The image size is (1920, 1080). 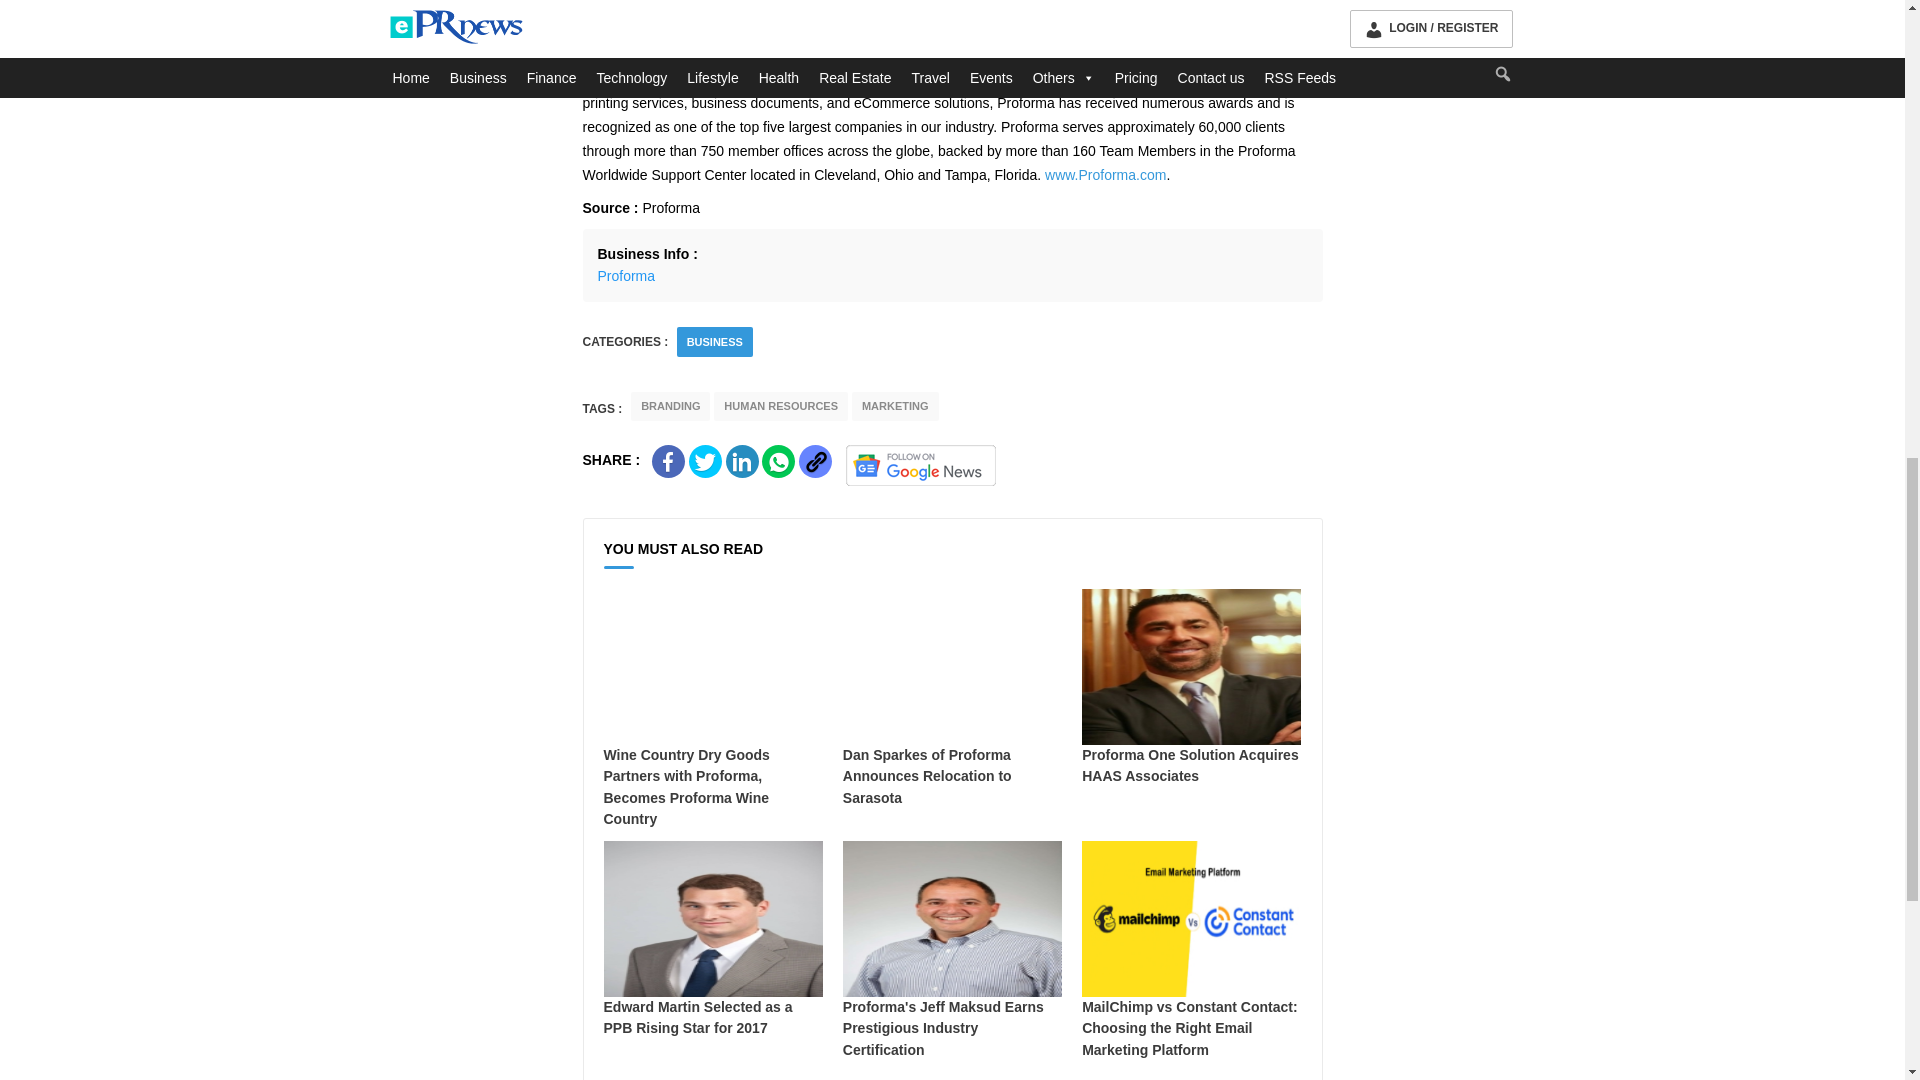 I want to click on BUSINESS, so click(x=715, y=341).